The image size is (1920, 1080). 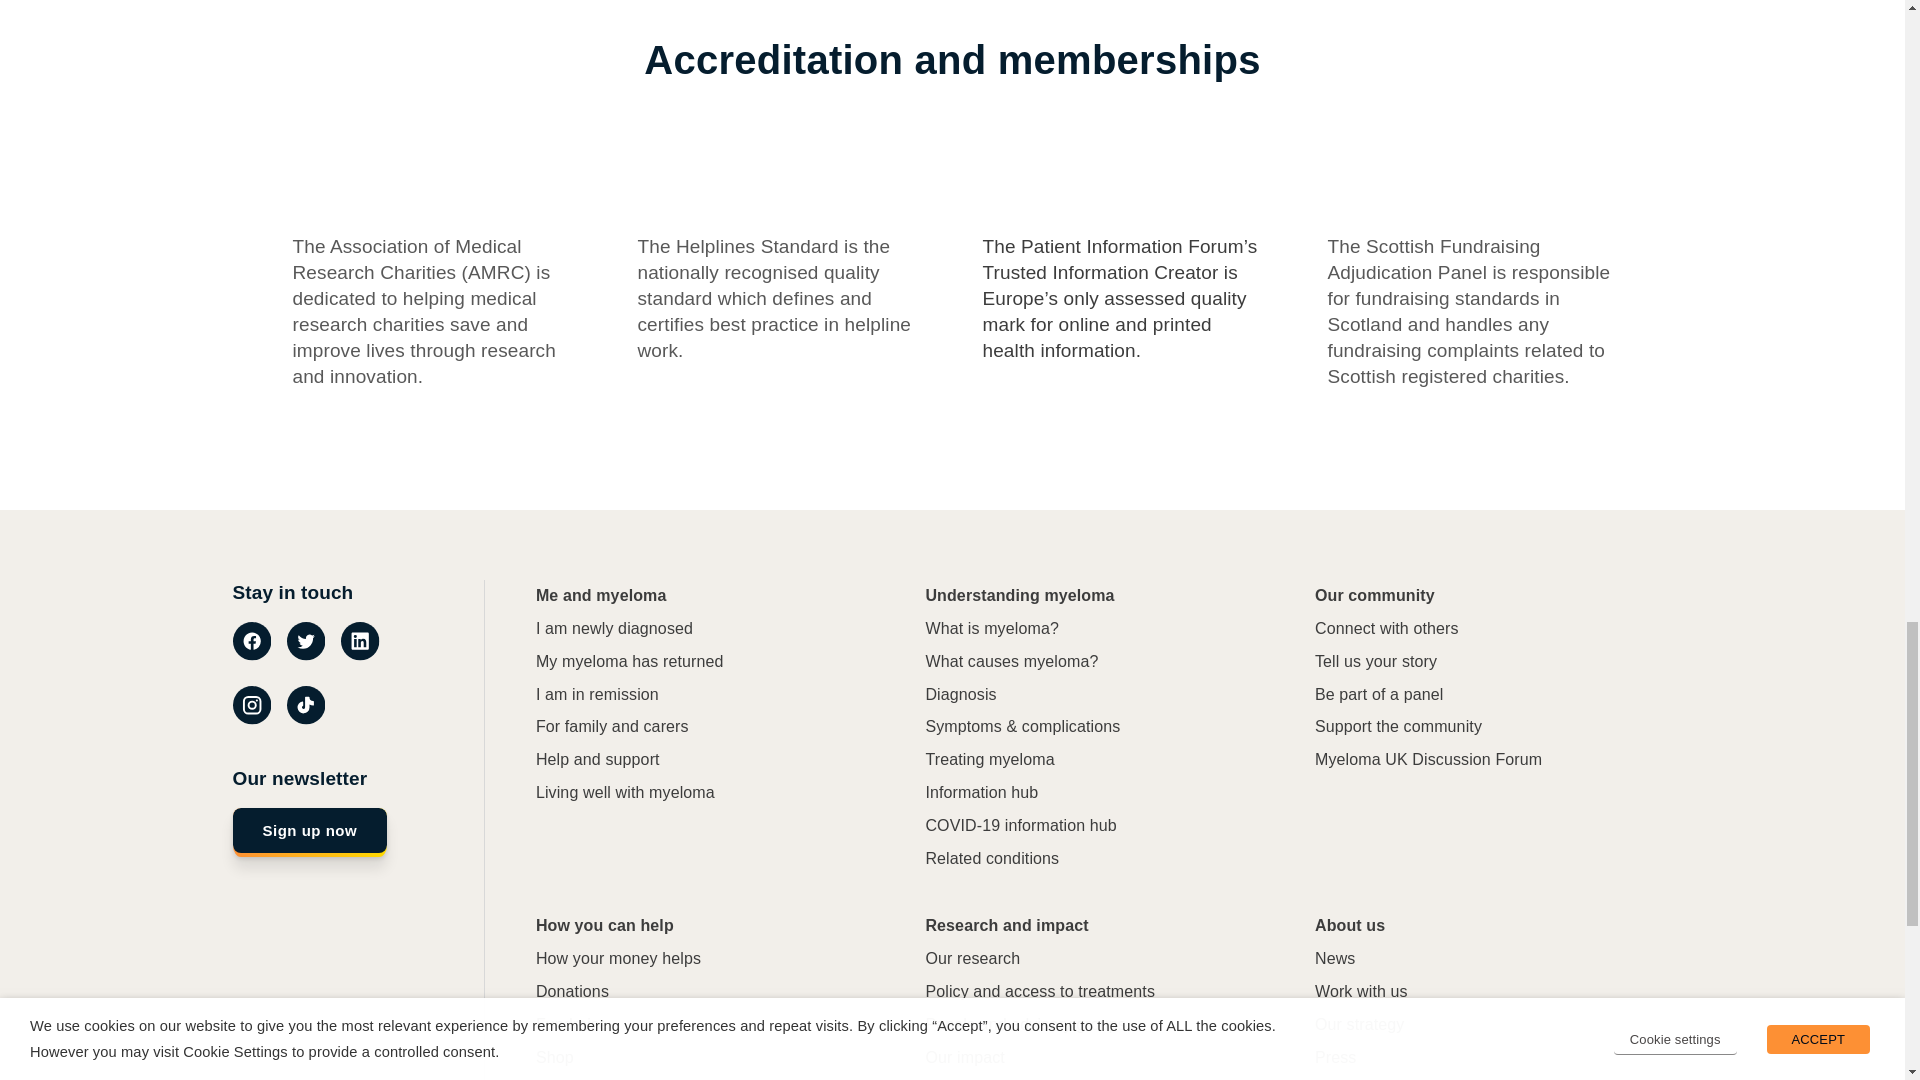 I want to click on Me and myeloma, so click(x=600, y=596).